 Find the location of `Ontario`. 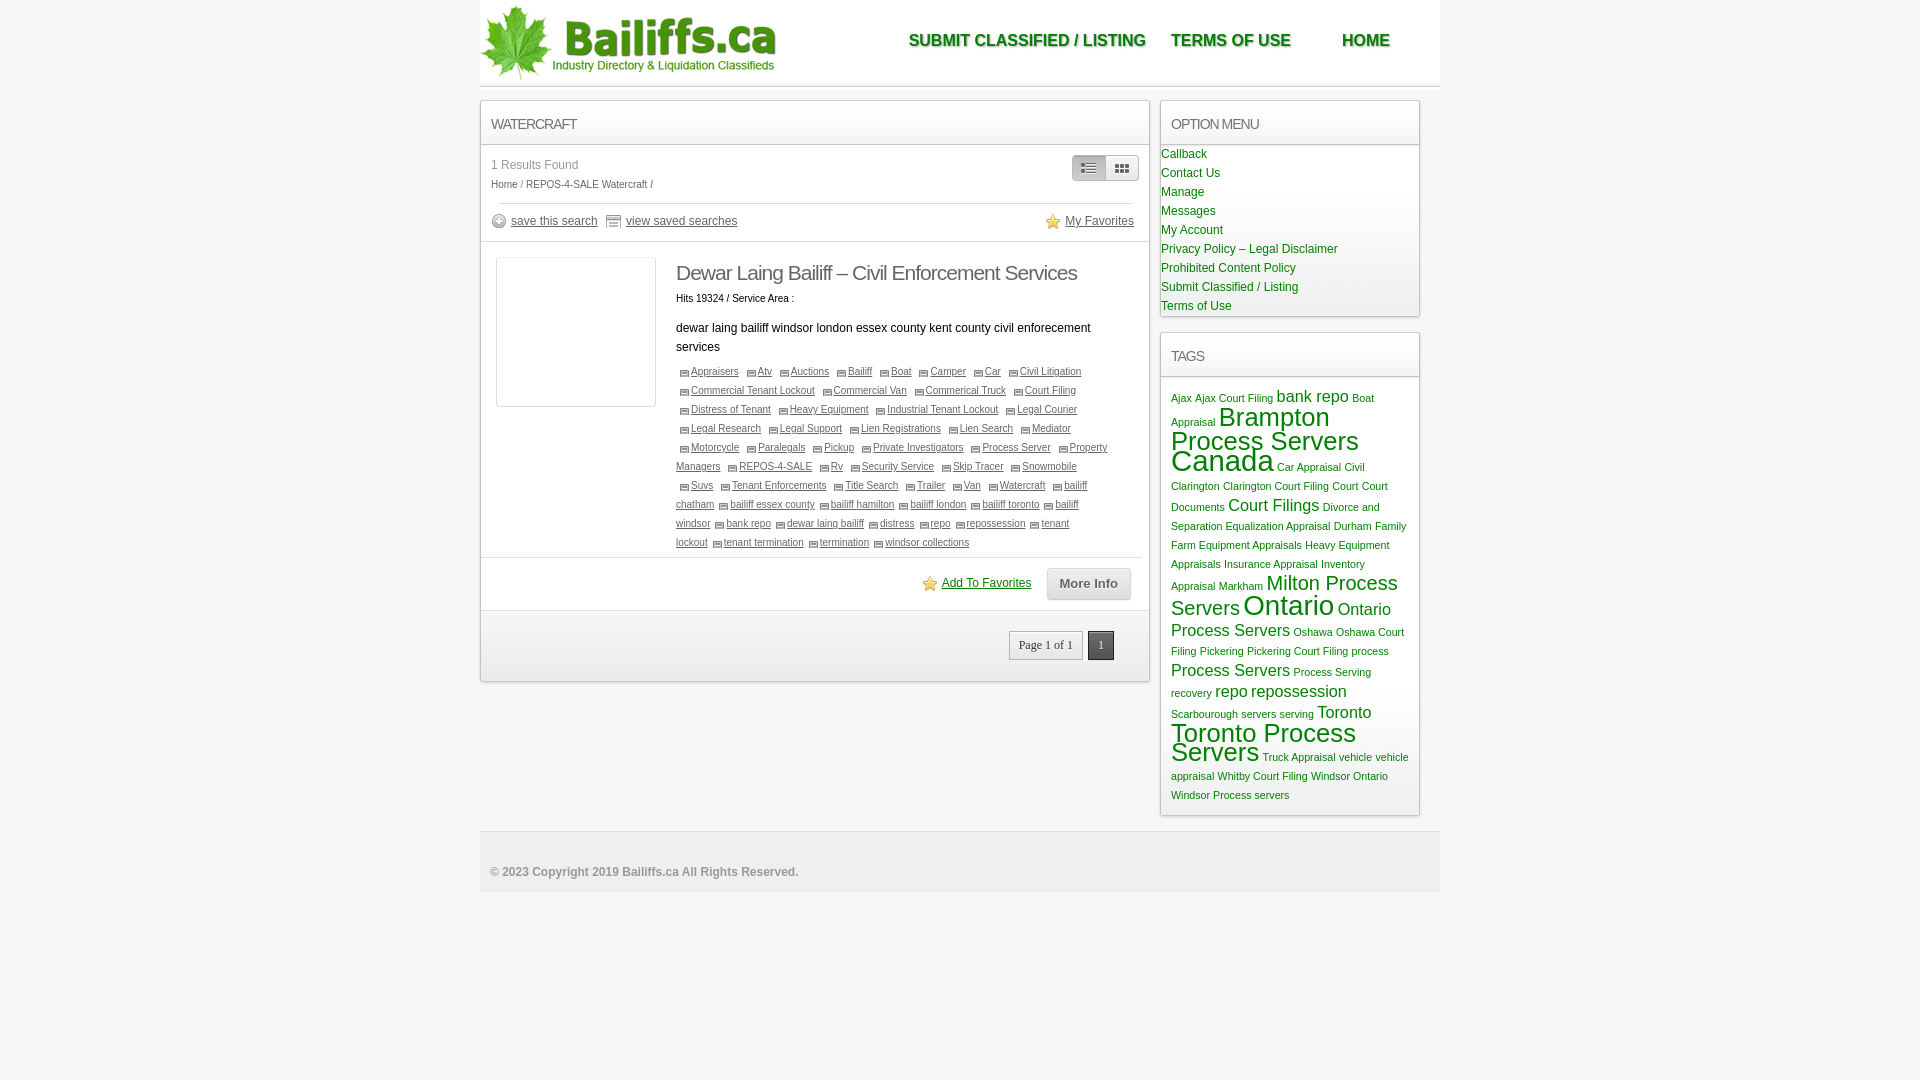

Ontario is located at coordinates (1288, 606).